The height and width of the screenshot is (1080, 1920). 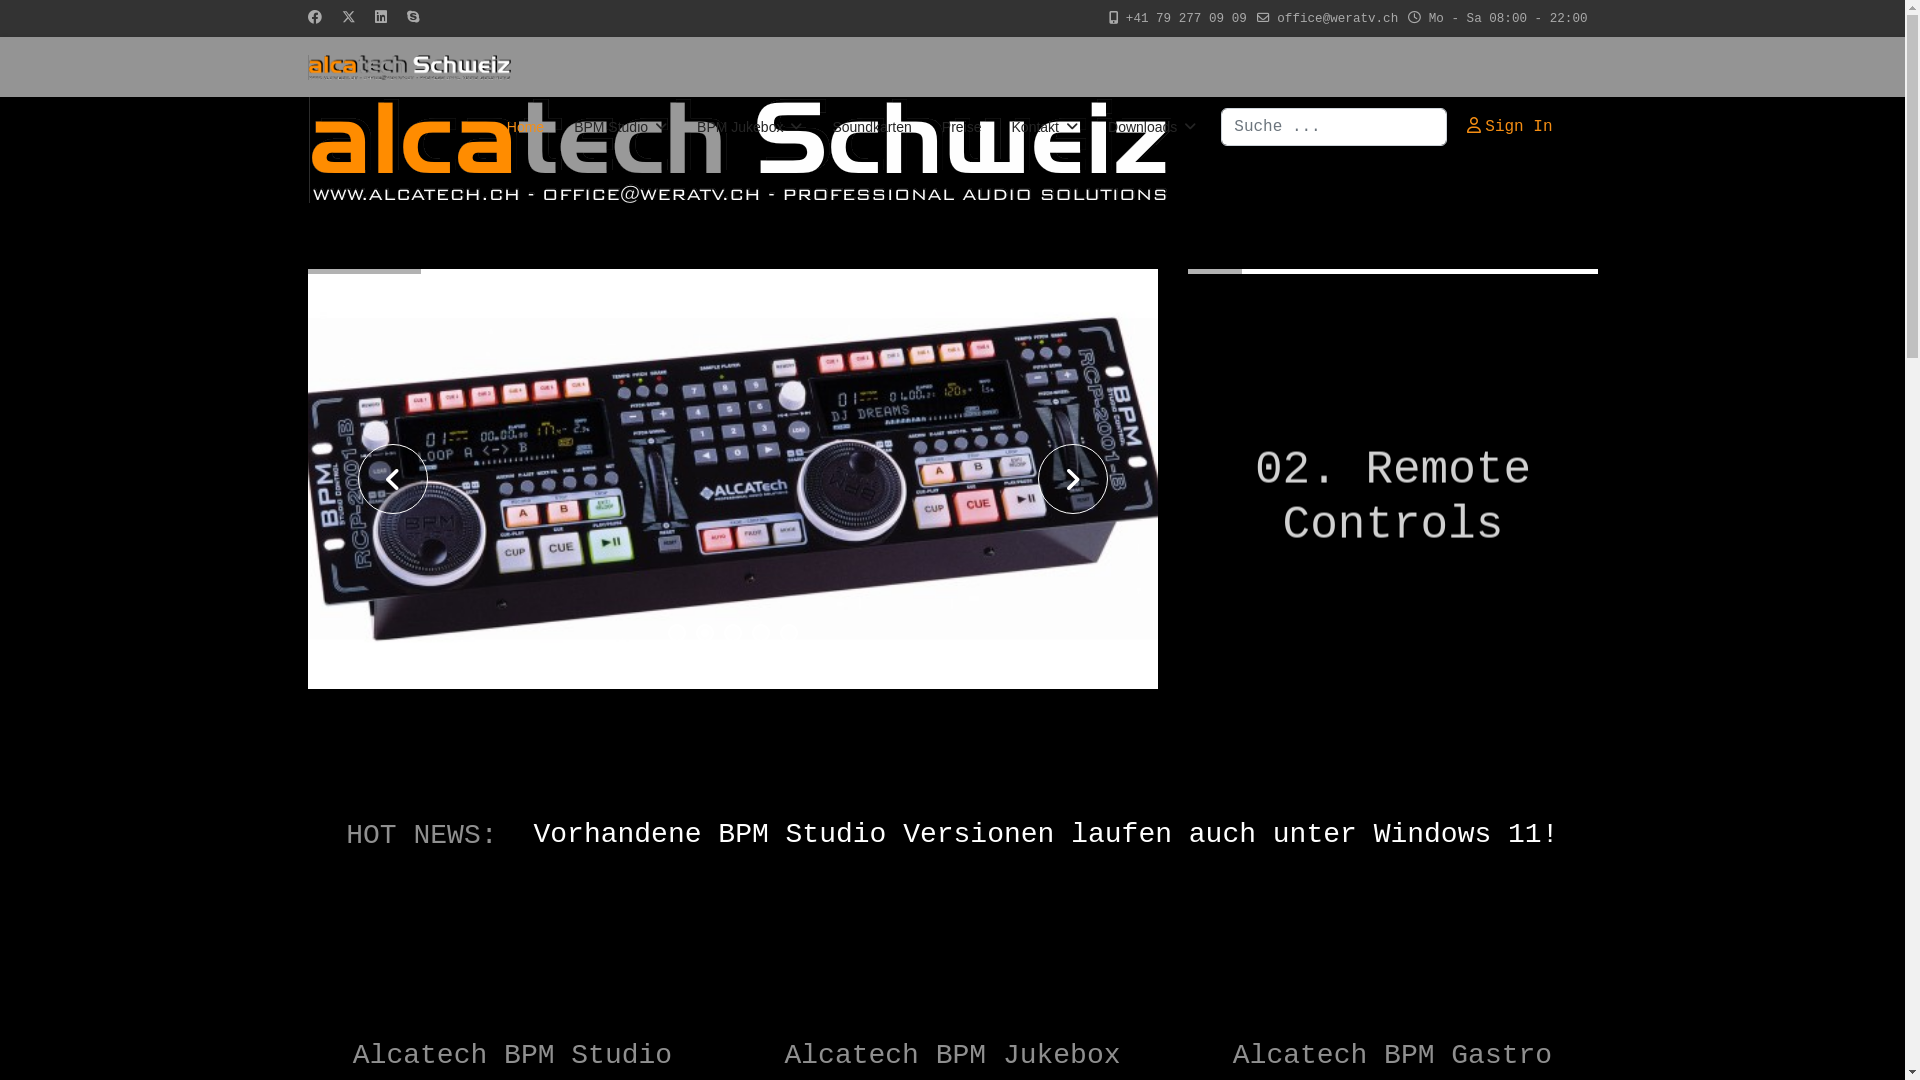 What do you see at coordinates (1186, 19) in the screenshot?
I see `+41 79 277 09 09` at bounding box center [1186, 19].